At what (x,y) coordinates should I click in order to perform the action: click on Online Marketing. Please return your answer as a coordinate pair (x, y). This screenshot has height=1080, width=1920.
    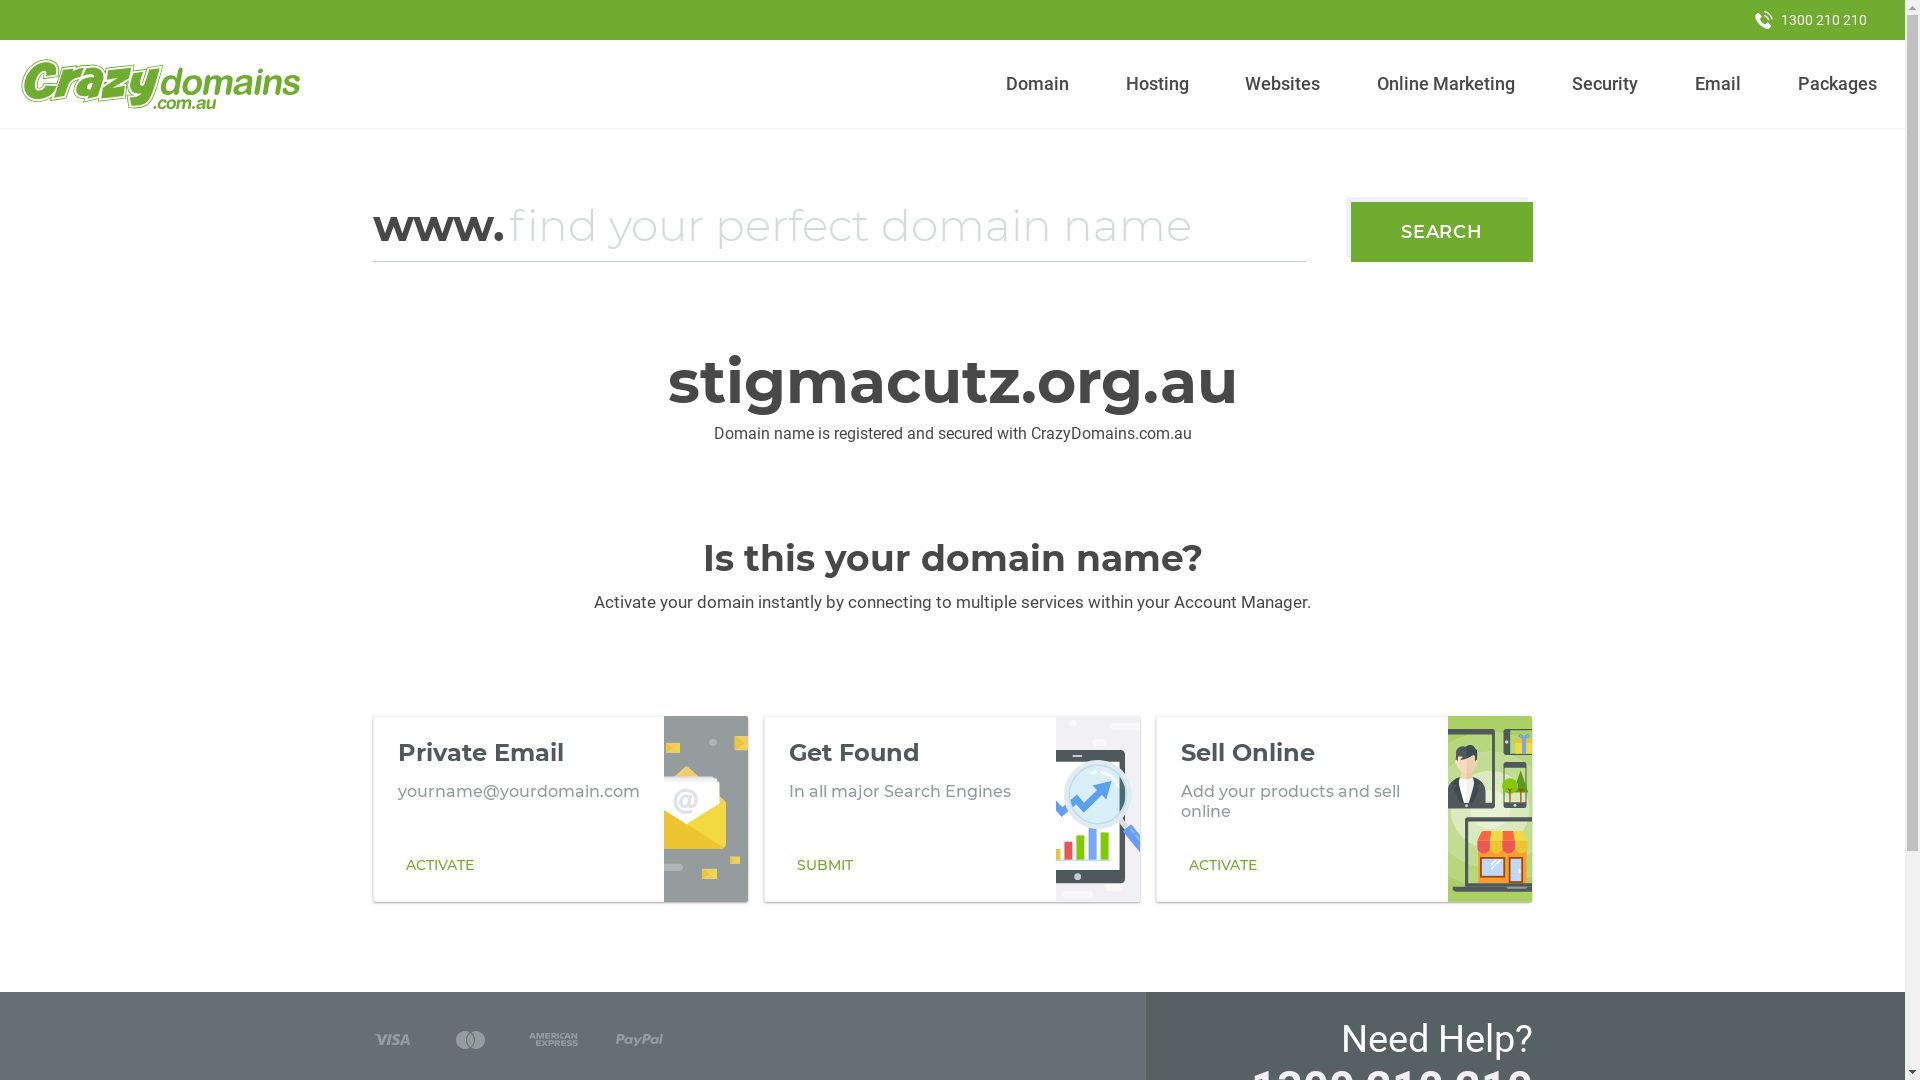
    Looking at the image, I should click on (1446, 84).